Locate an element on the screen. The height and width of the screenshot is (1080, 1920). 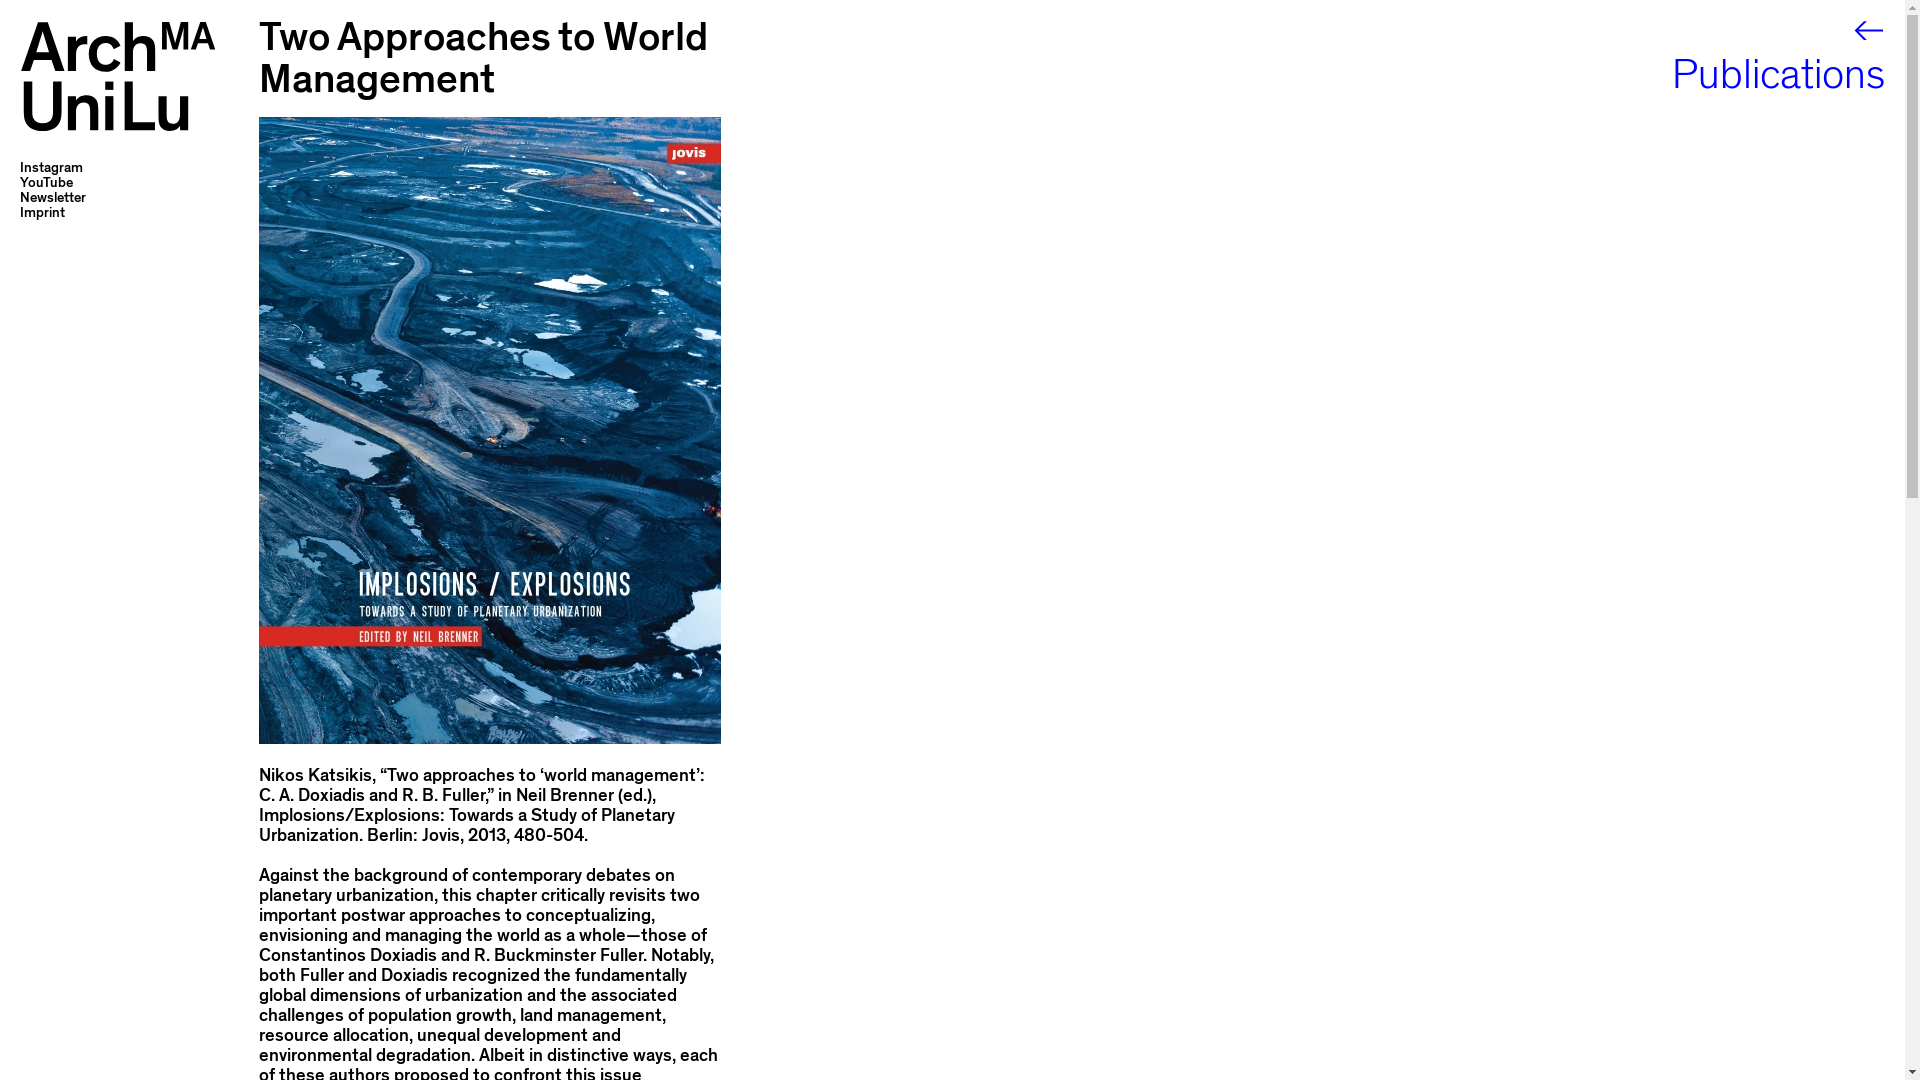
Imprint is located at coordinates (42, 212).